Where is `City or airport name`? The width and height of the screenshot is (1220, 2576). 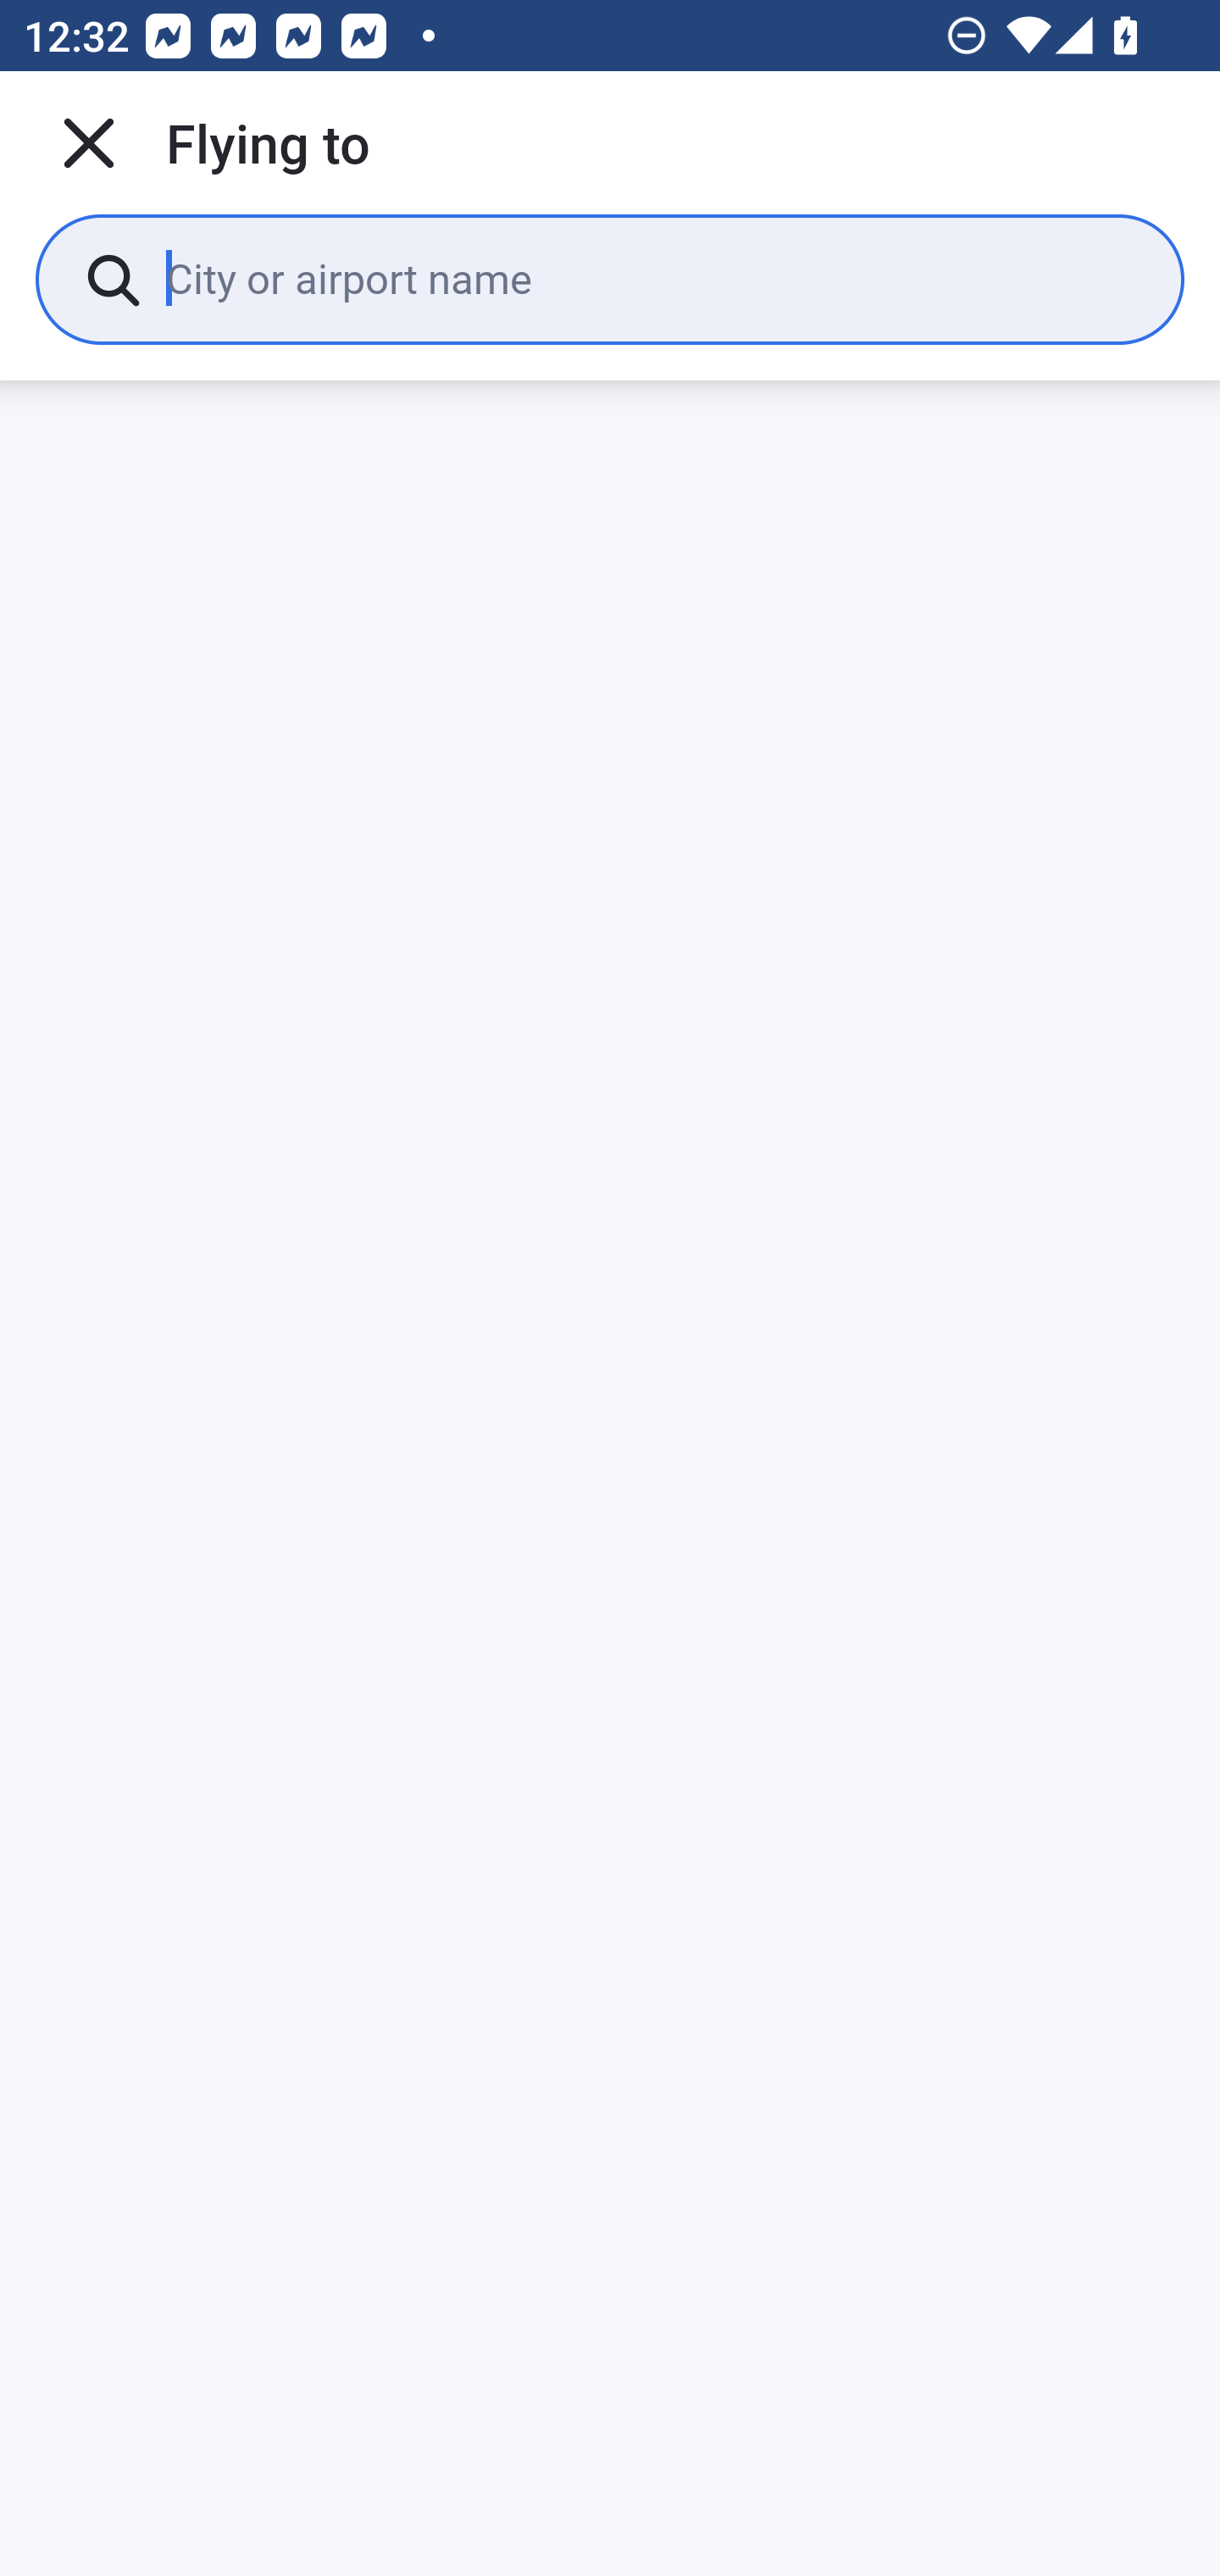
City or airport name is located at coordinates (651, 278).